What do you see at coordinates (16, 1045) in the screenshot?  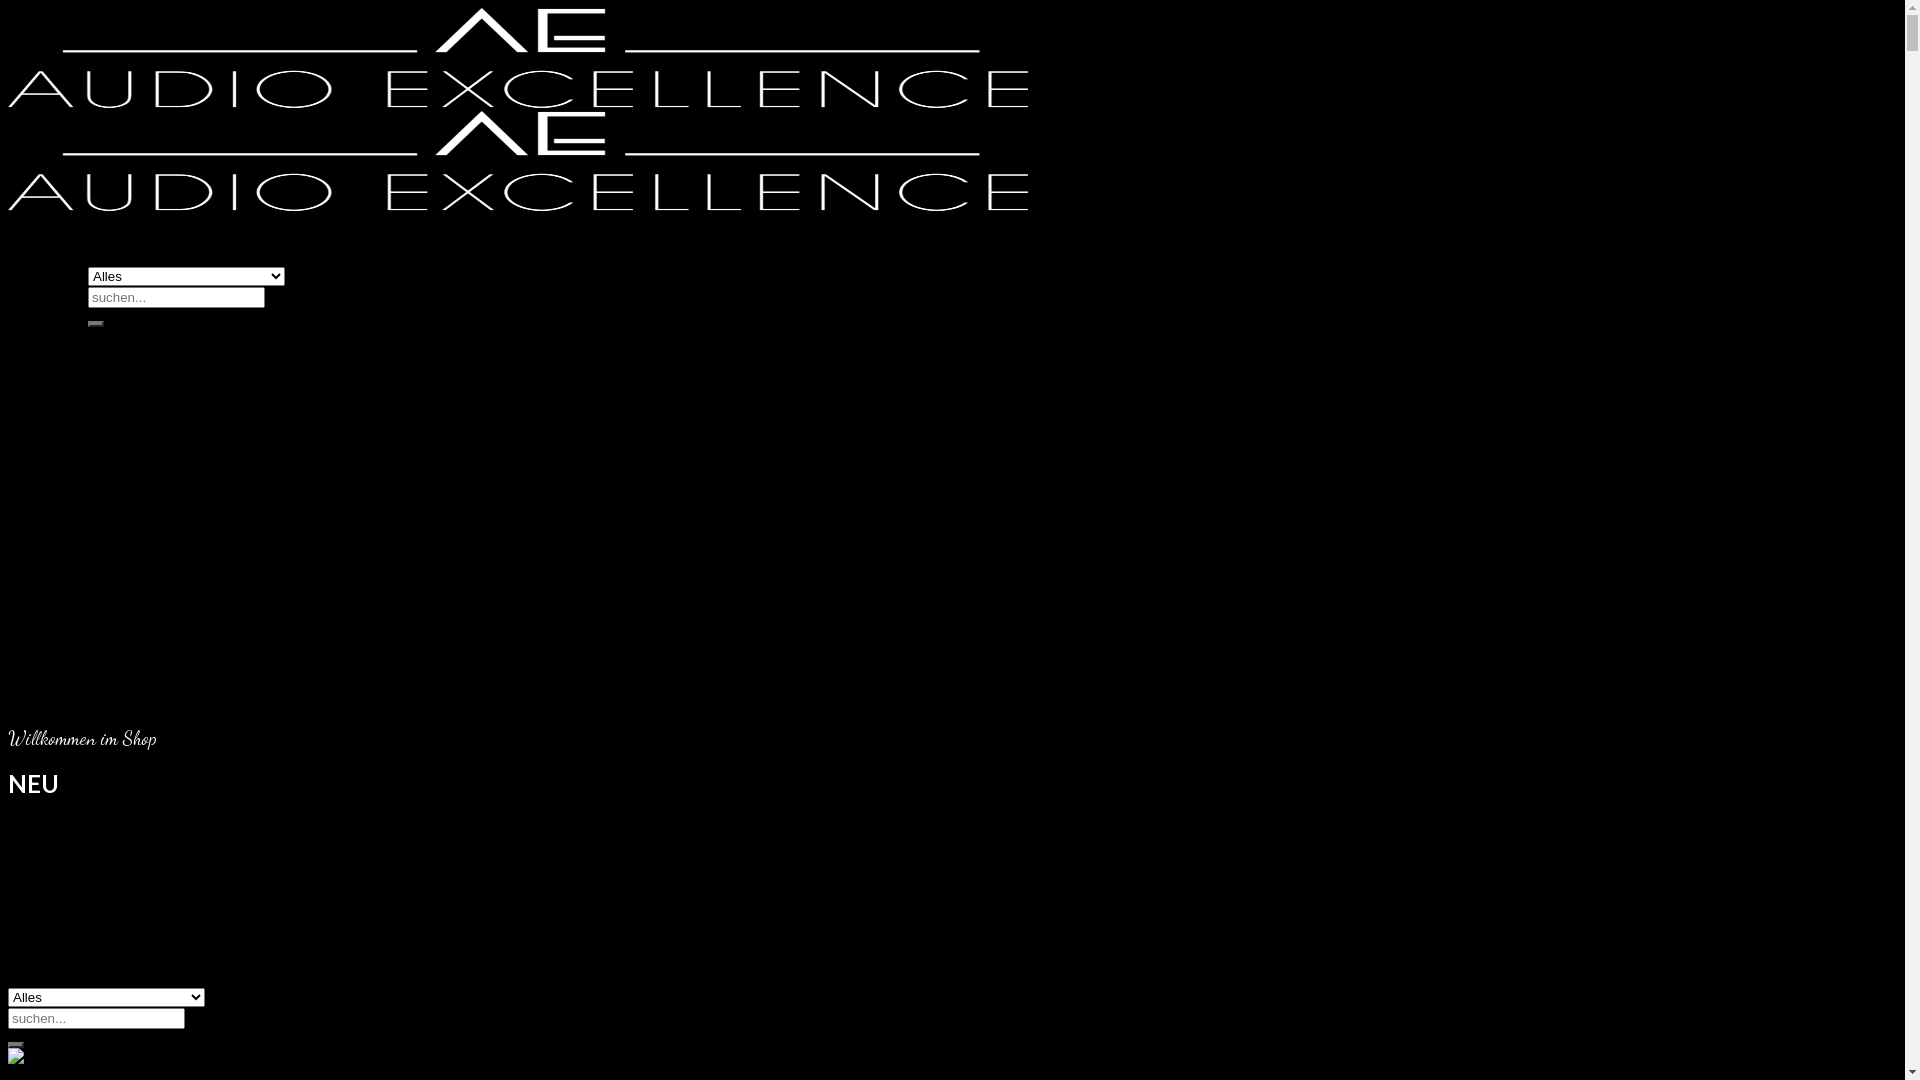 I see `Suche` at bounding box center [16, 1045].